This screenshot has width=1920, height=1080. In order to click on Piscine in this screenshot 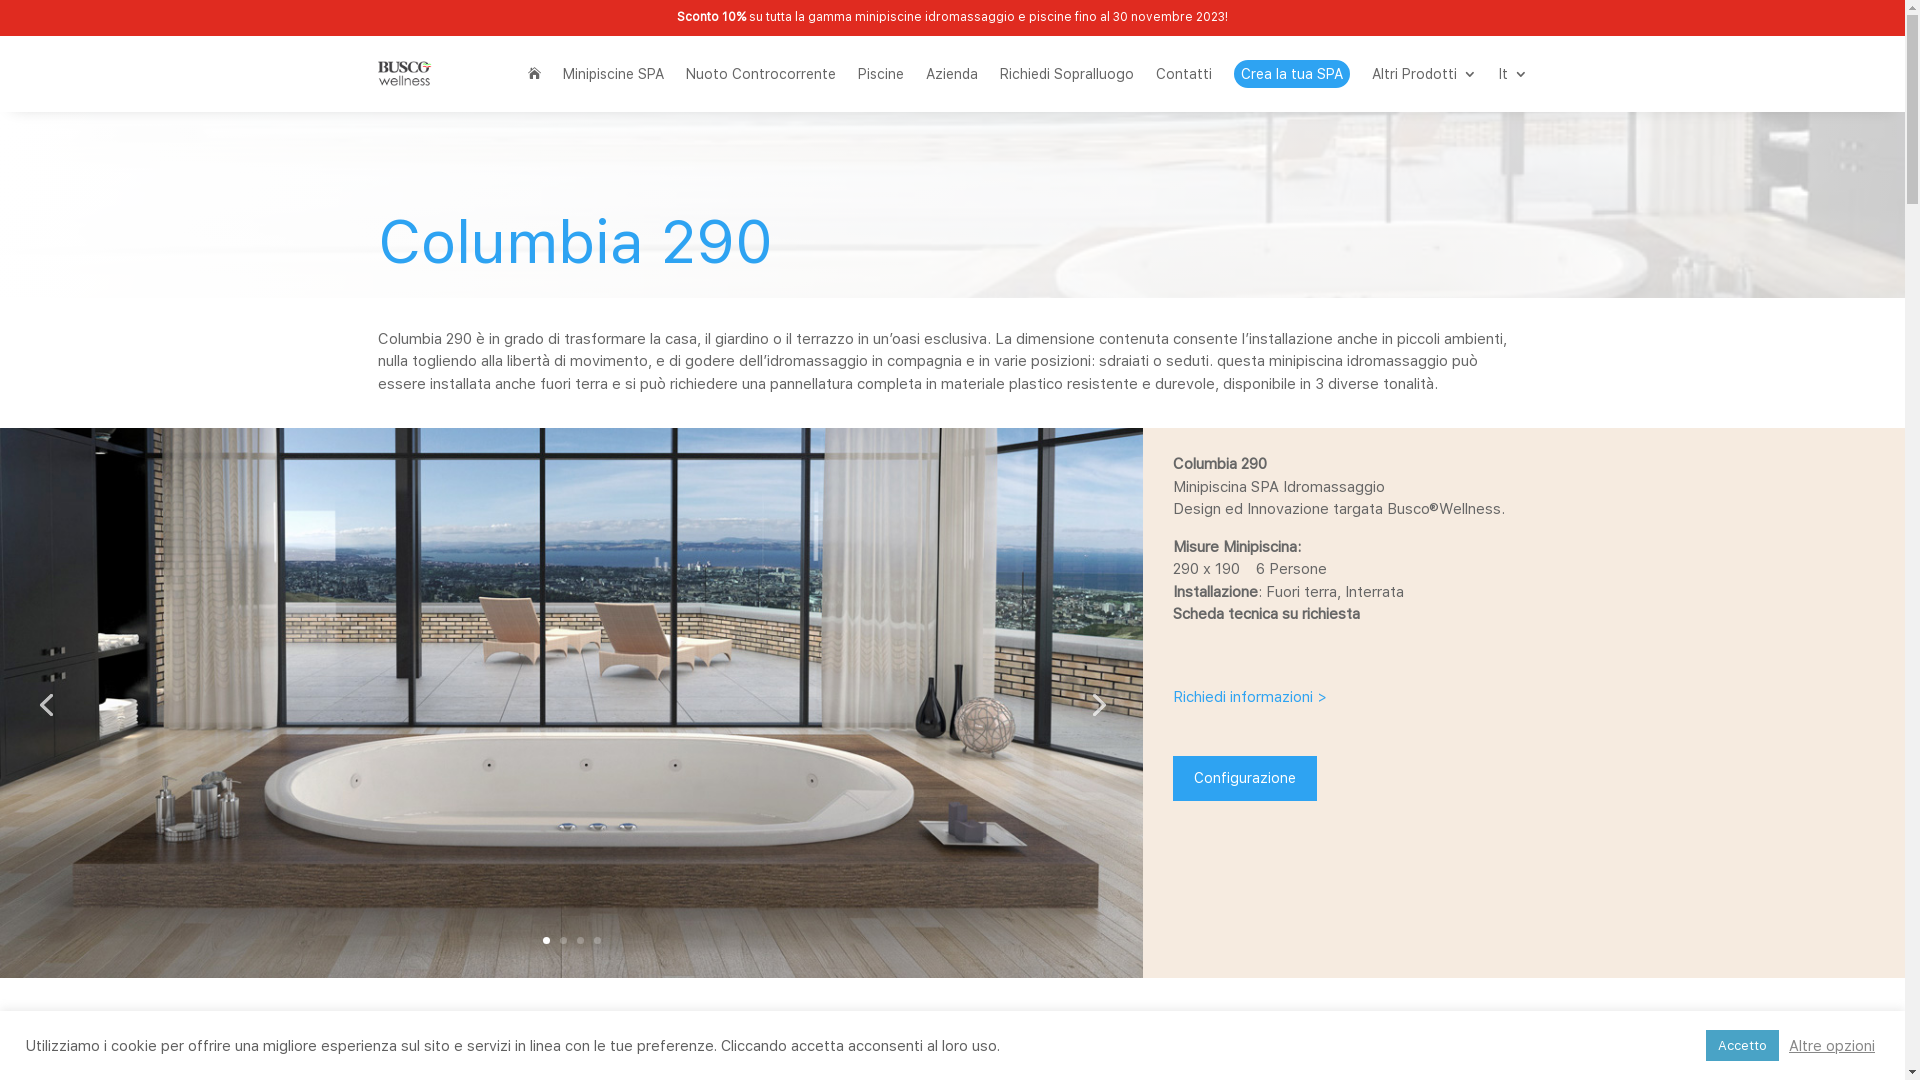, I will do `click(881, 74)`.